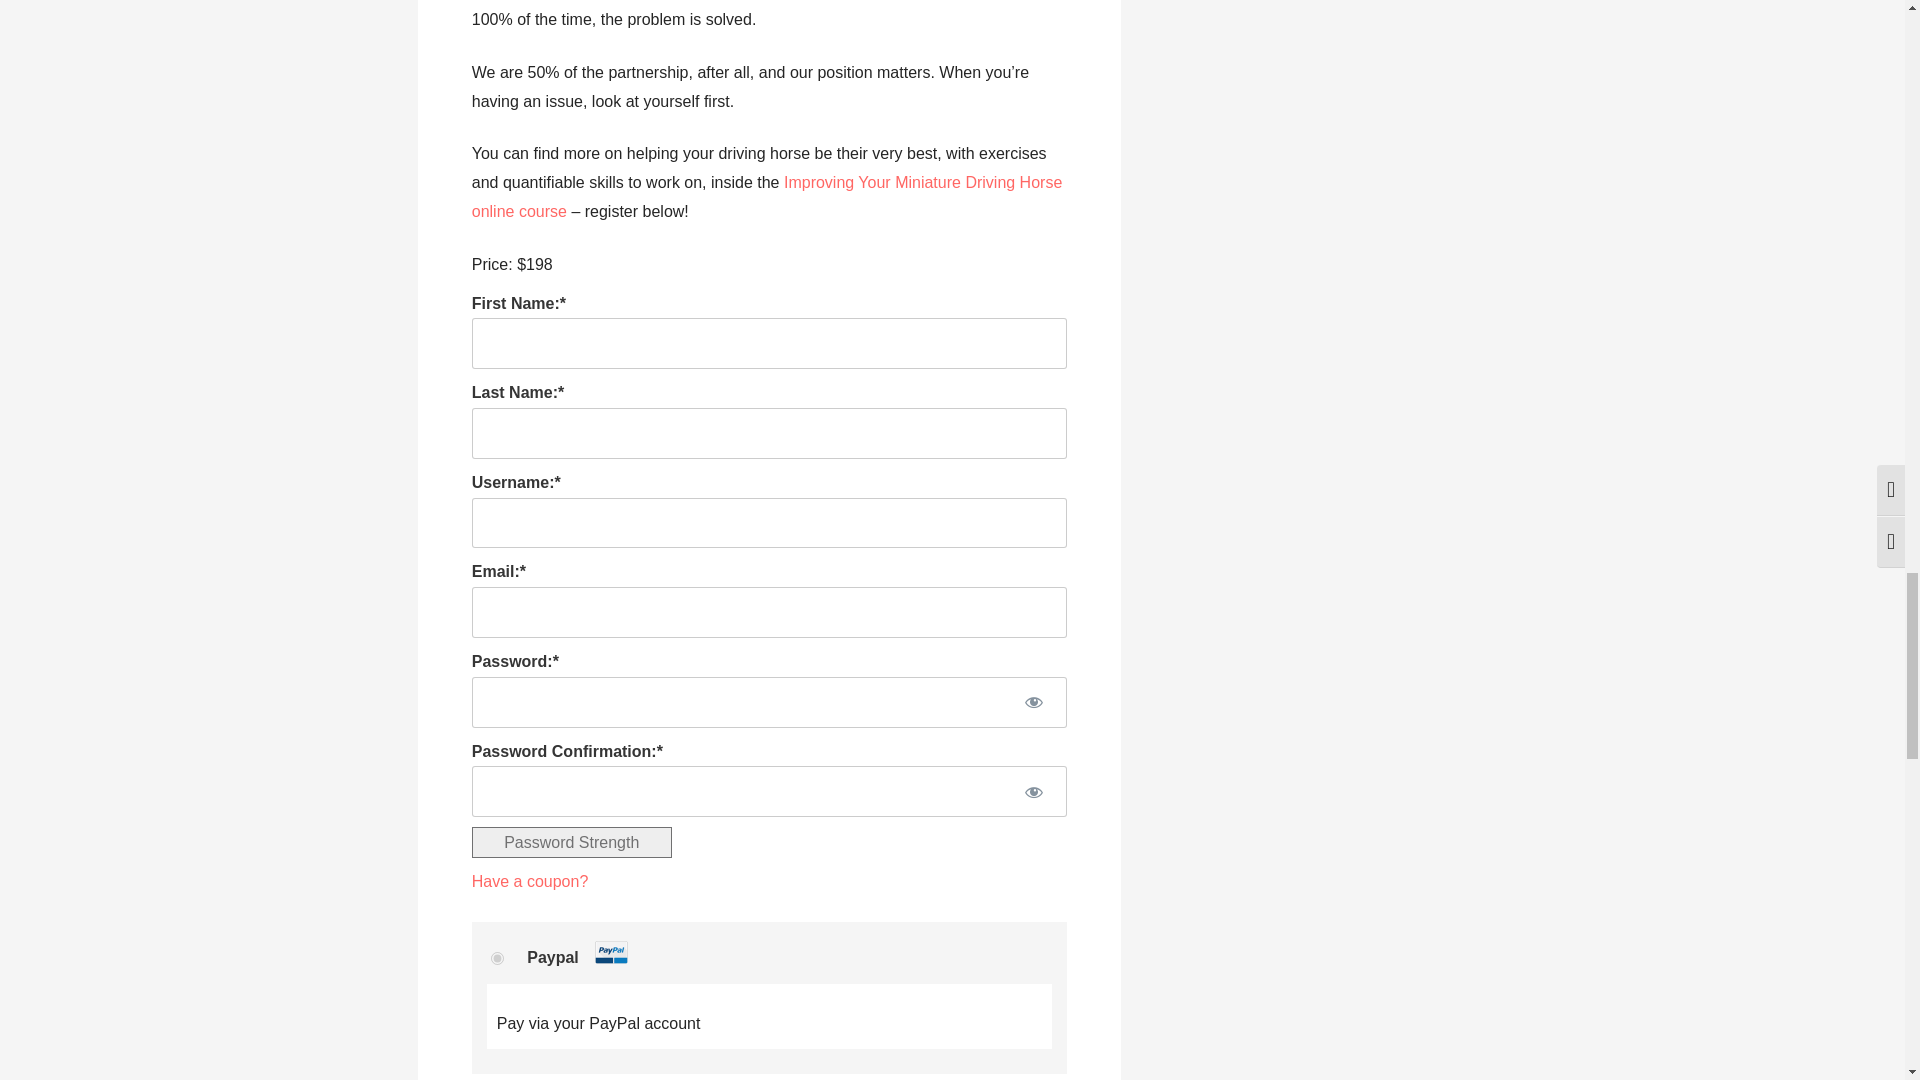  I want to click on oj5py4-34l, so click(497, 958).